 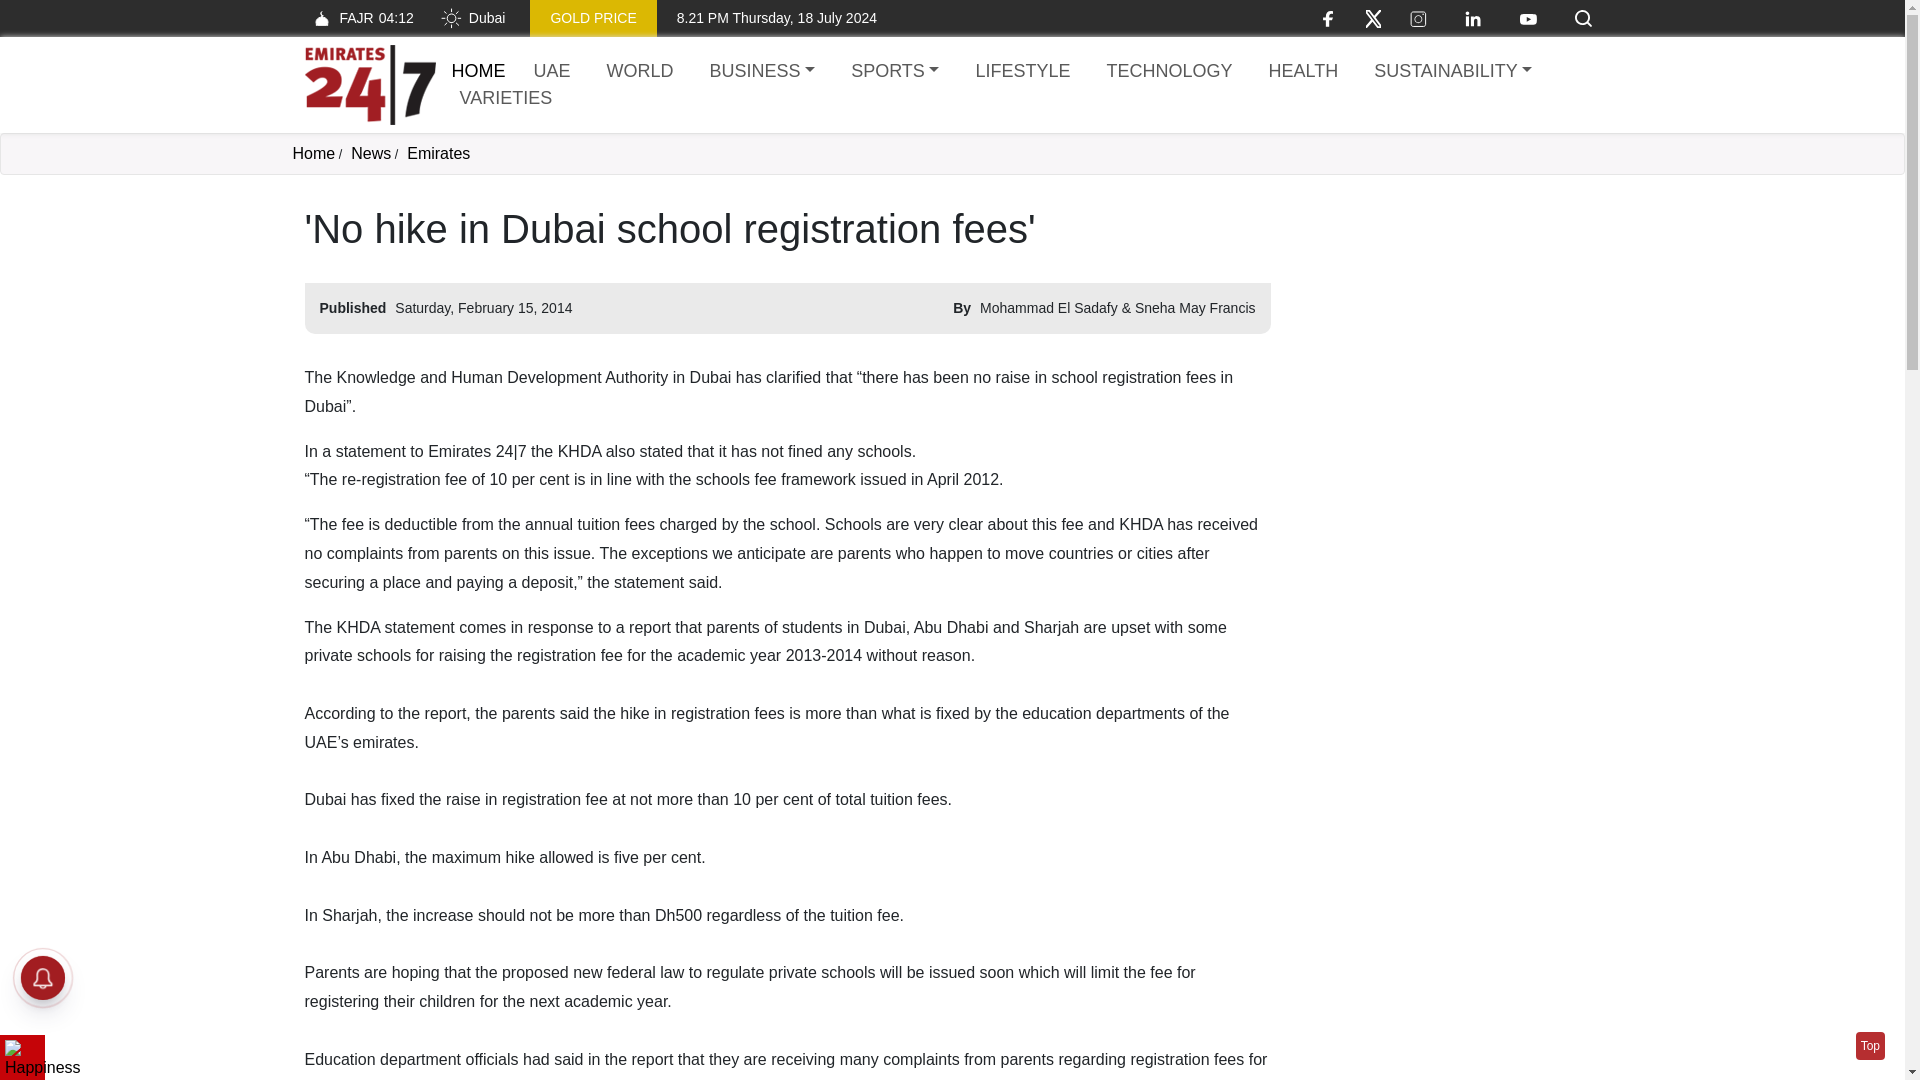 I want to click on UAE, so click(x=552, y=72).